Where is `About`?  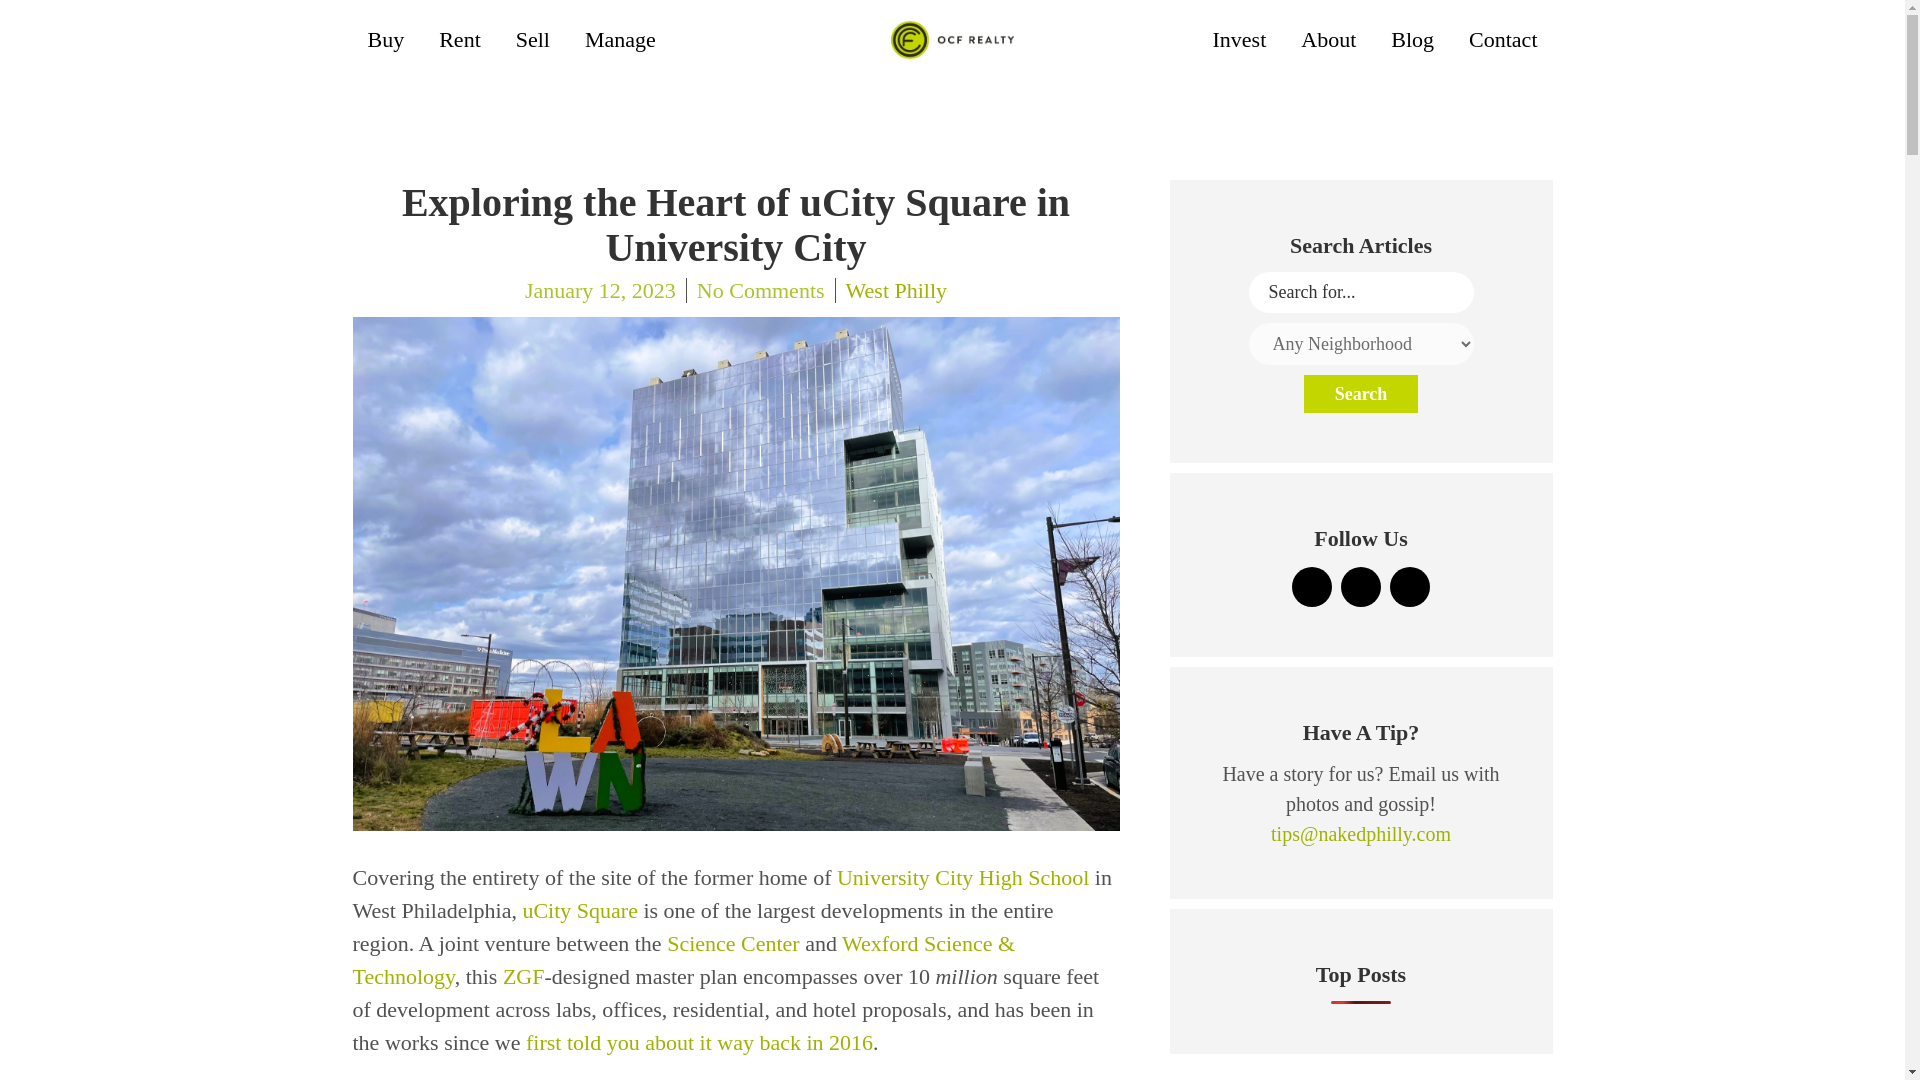
About is located at coordinates (1328, 40).